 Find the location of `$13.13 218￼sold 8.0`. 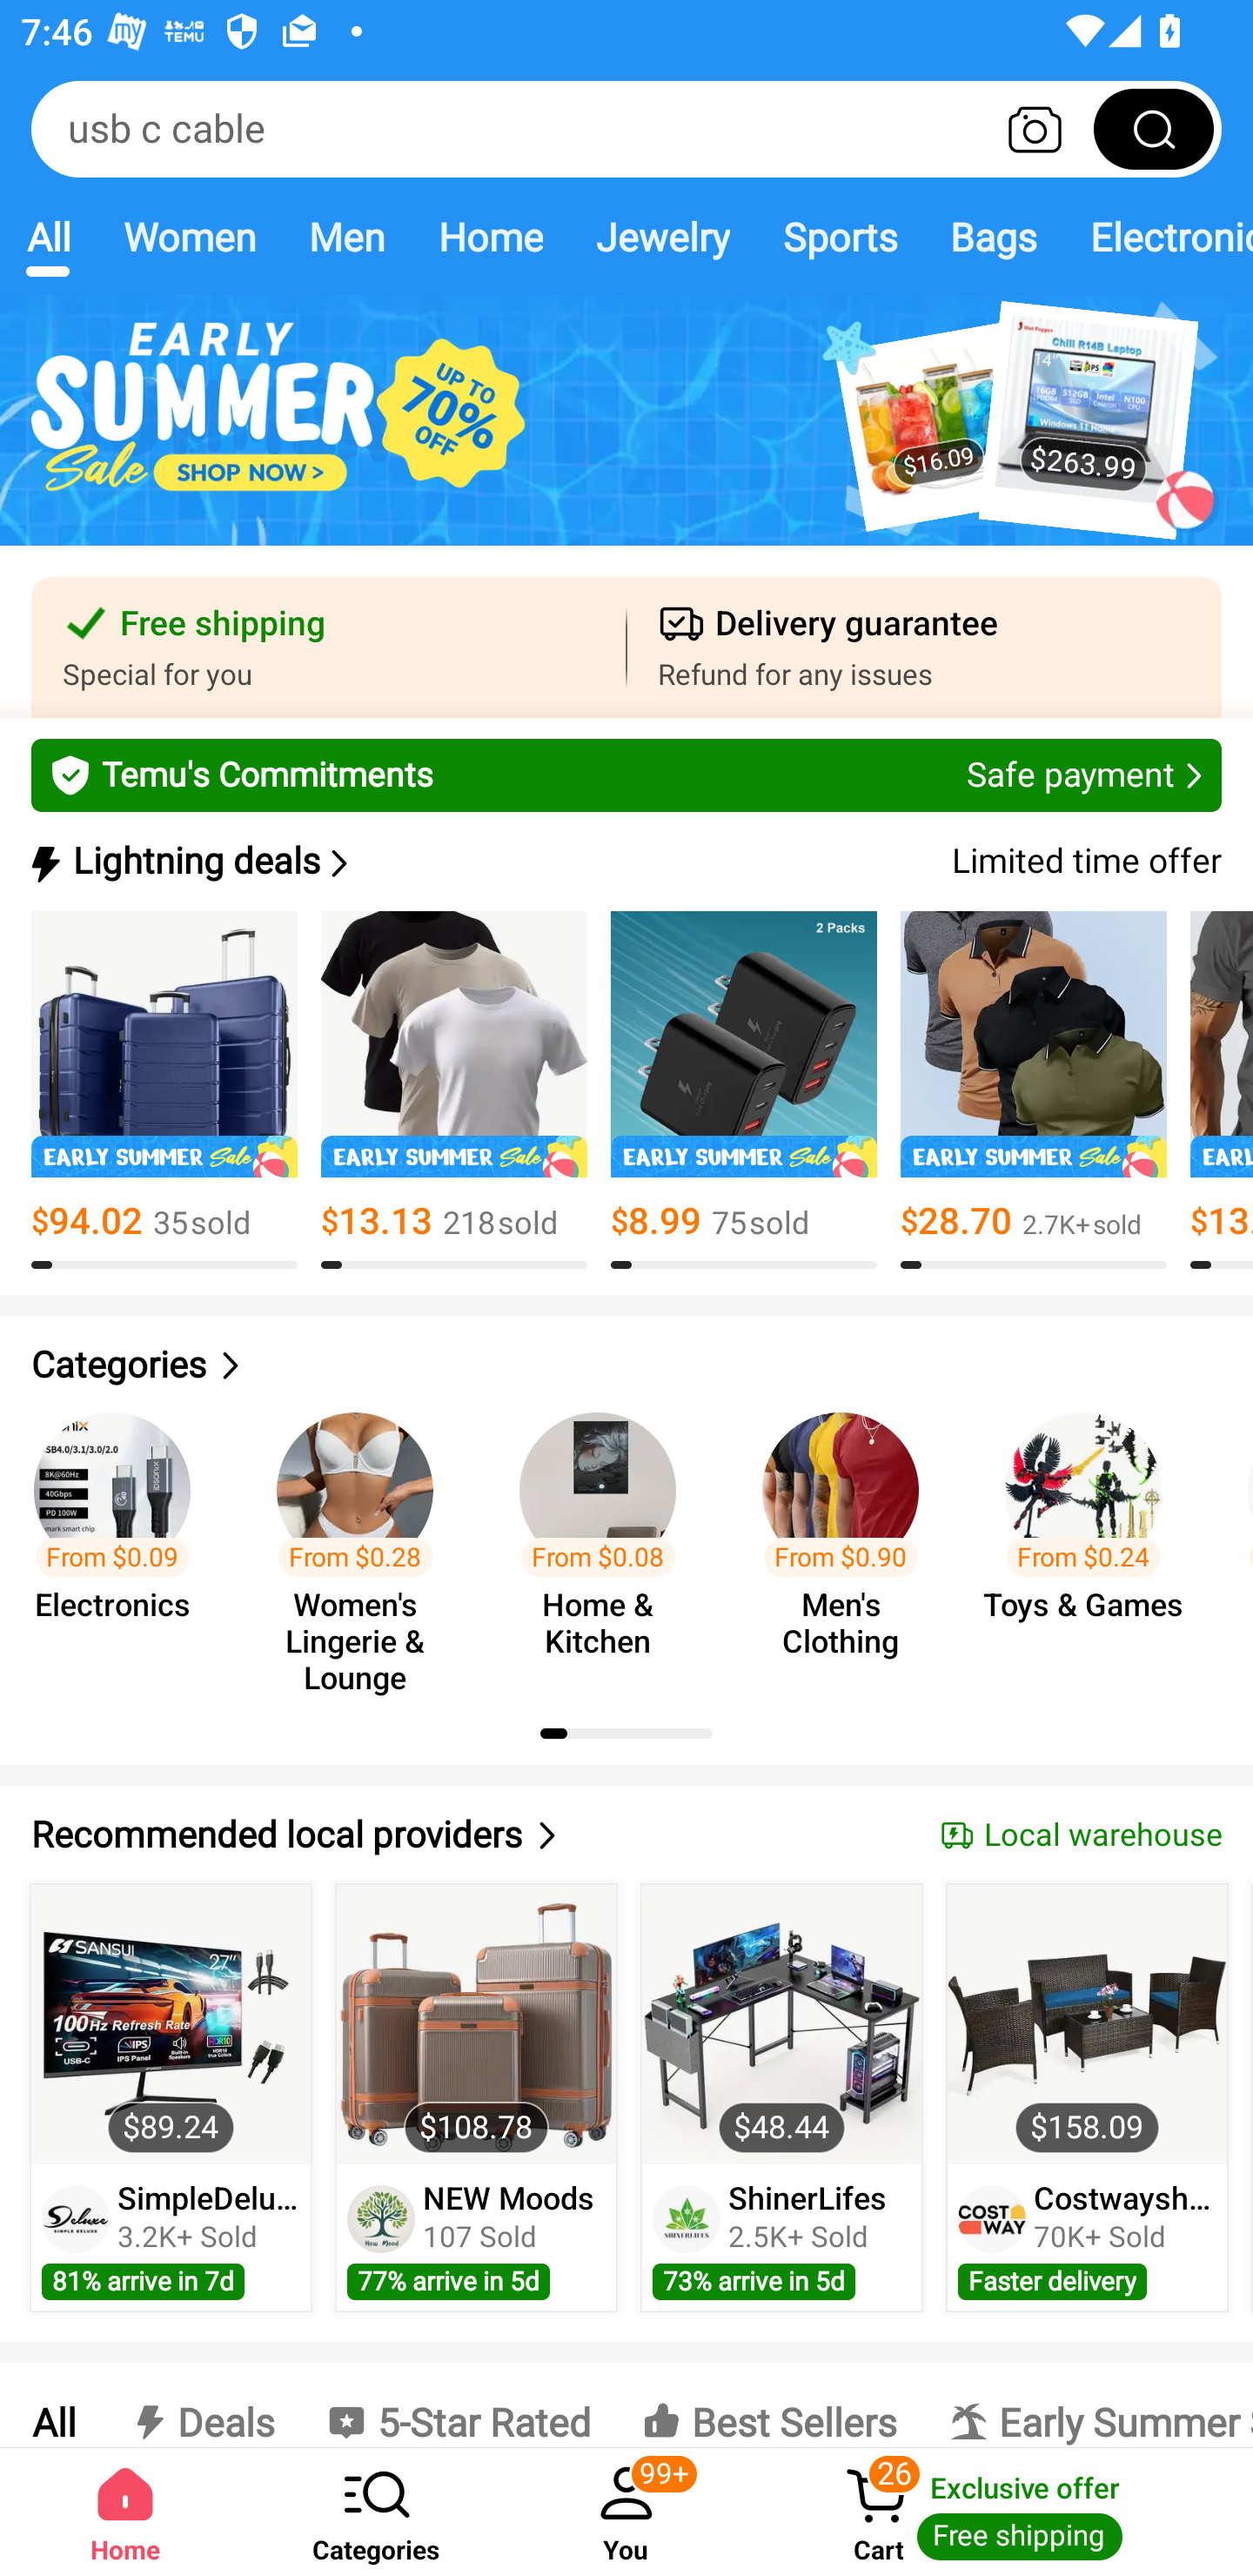

$13.13 218￼sold 8.0 is located at coordinates (454, 1090).